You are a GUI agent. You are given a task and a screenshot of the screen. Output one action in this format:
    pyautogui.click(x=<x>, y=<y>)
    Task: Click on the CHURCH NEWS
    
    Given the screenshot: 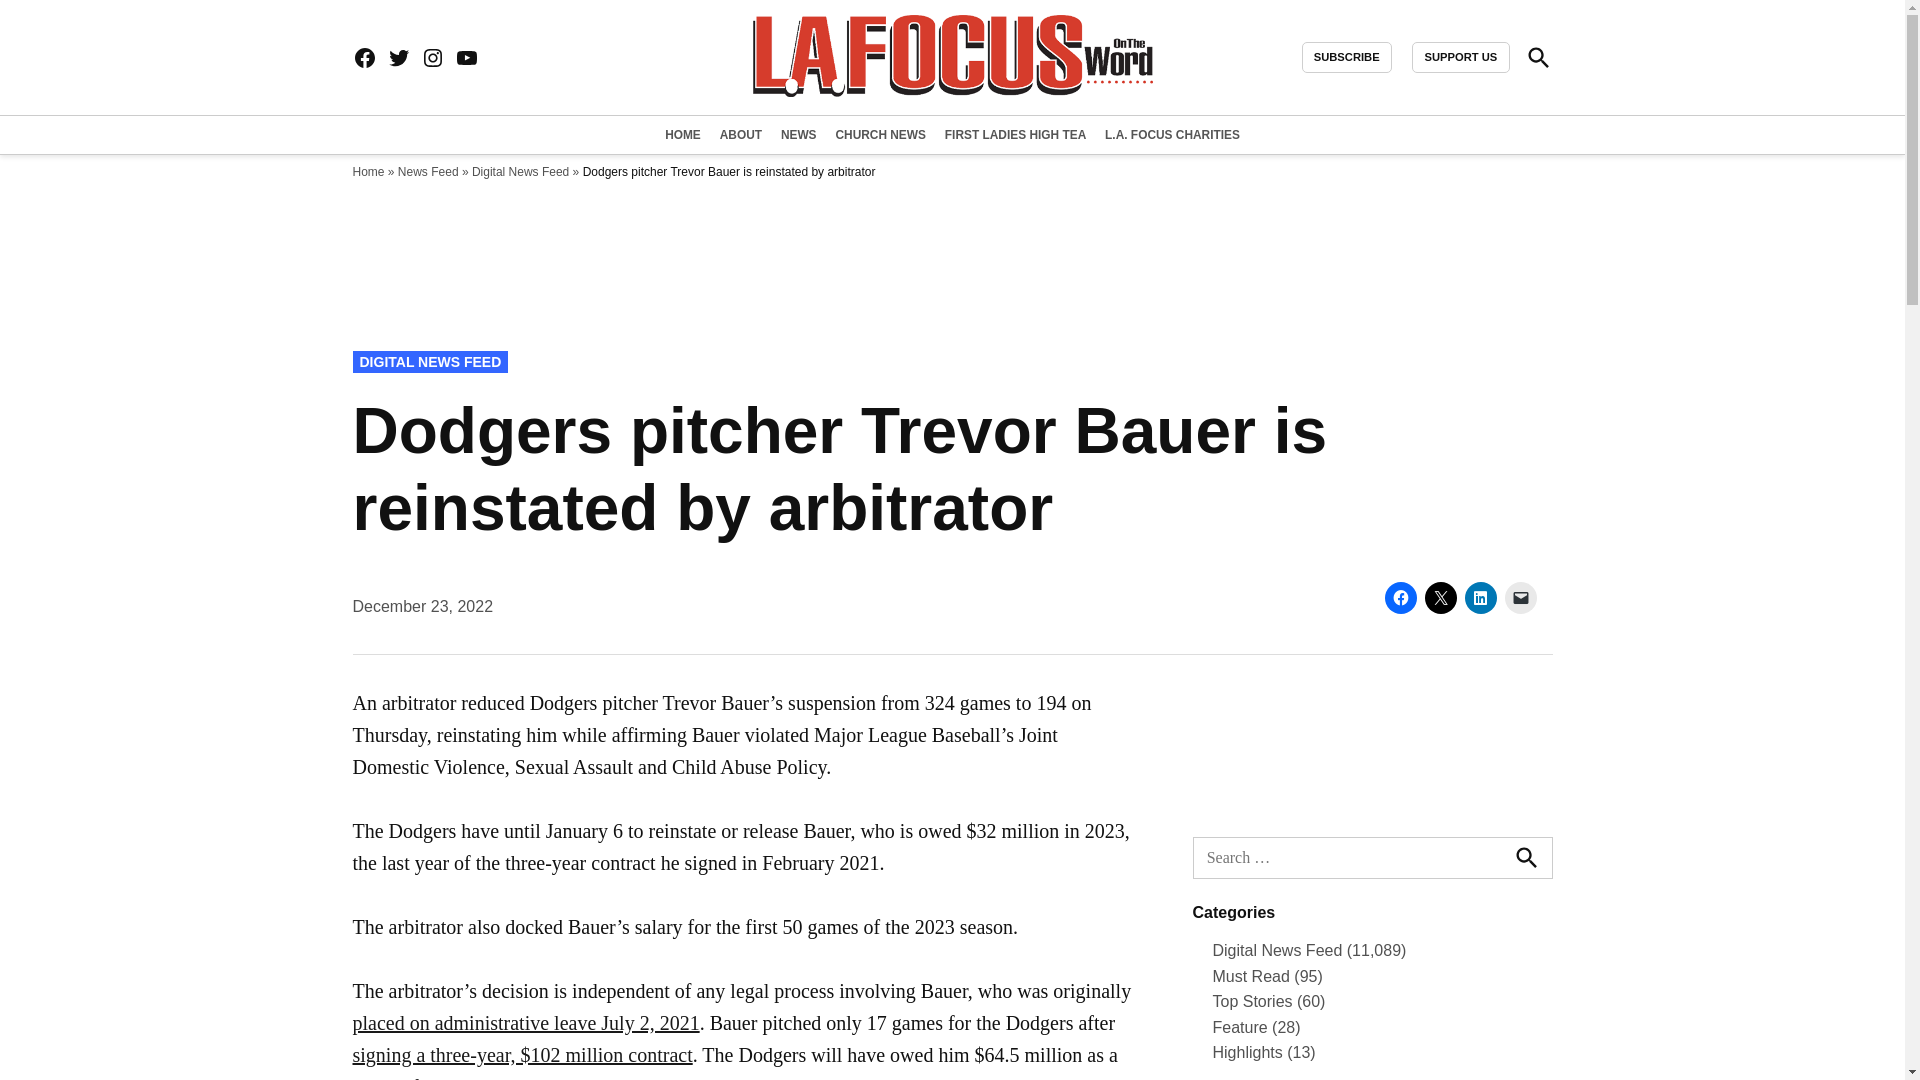 What is the action you would take?
    pyautogui.click(x=880, y=134)
    